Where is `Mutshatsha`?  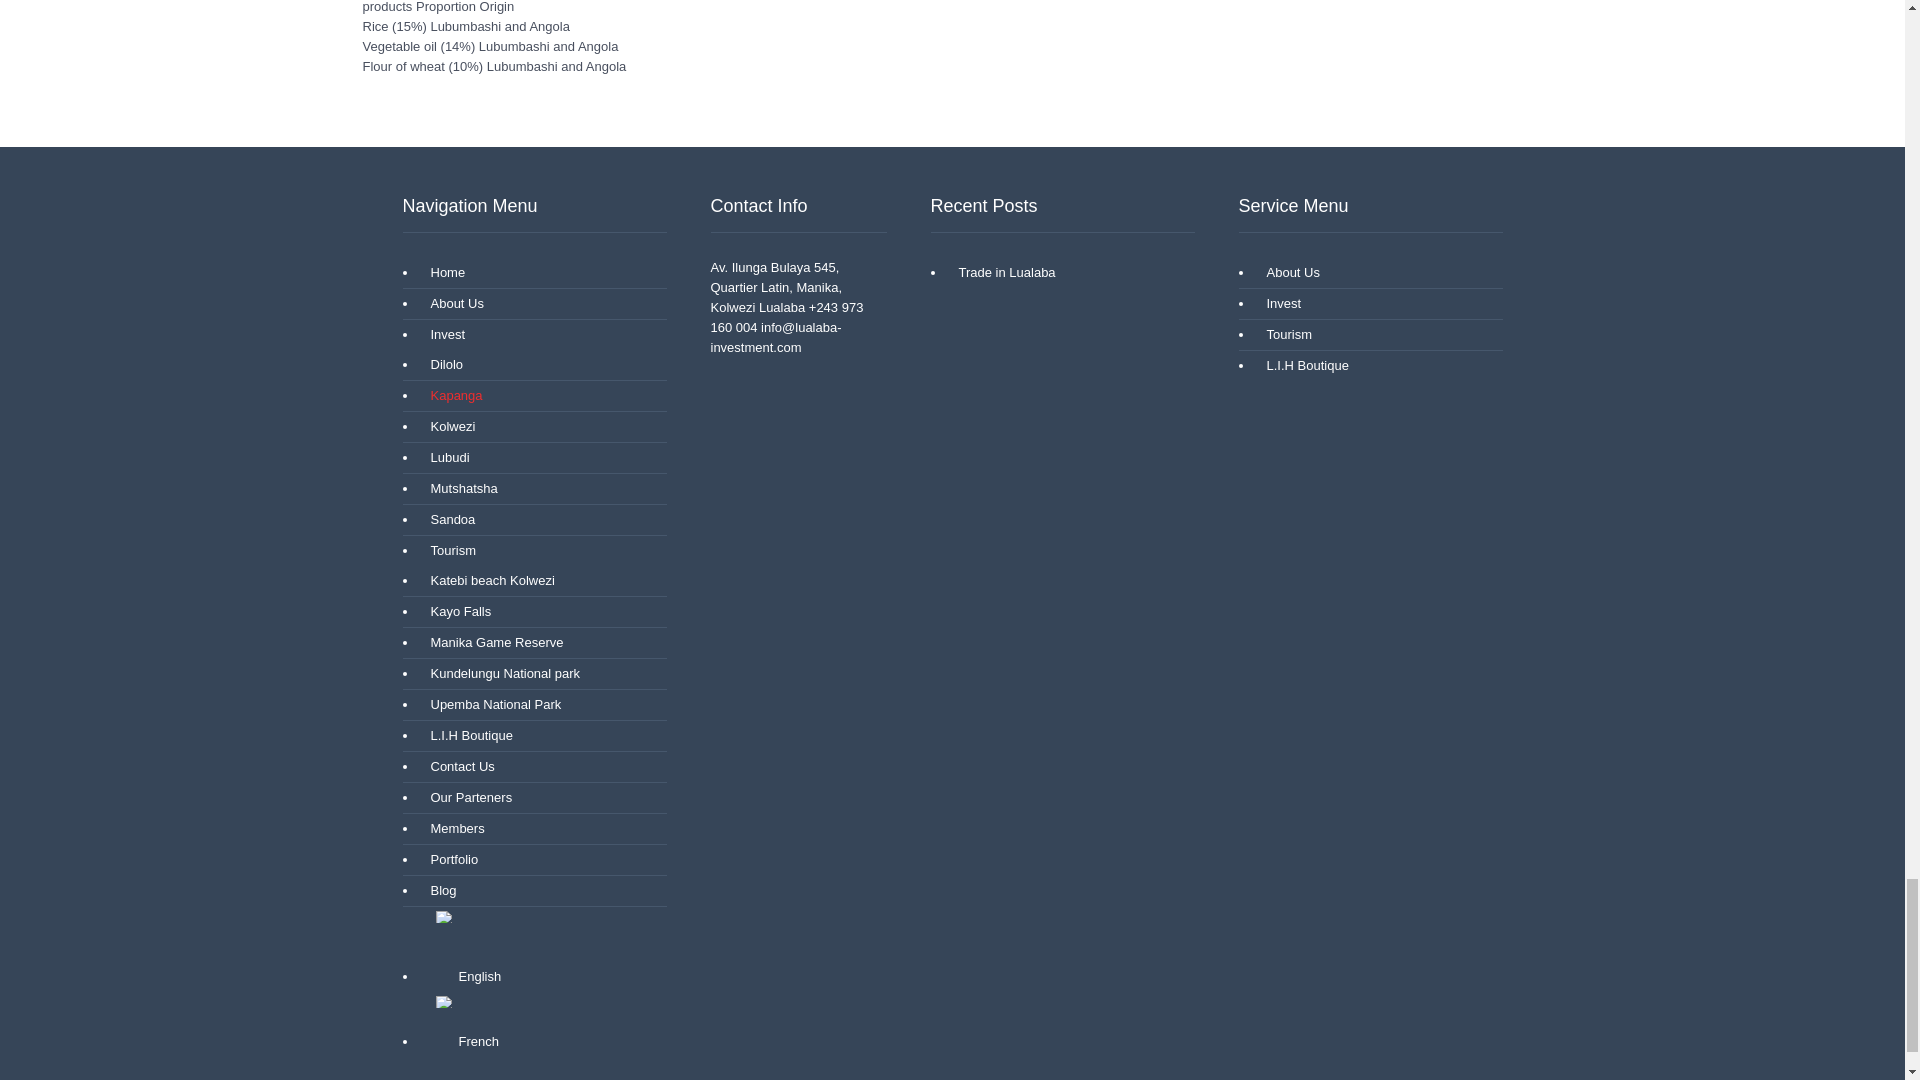
Mutshatsha is located at coordinates (458, 489).